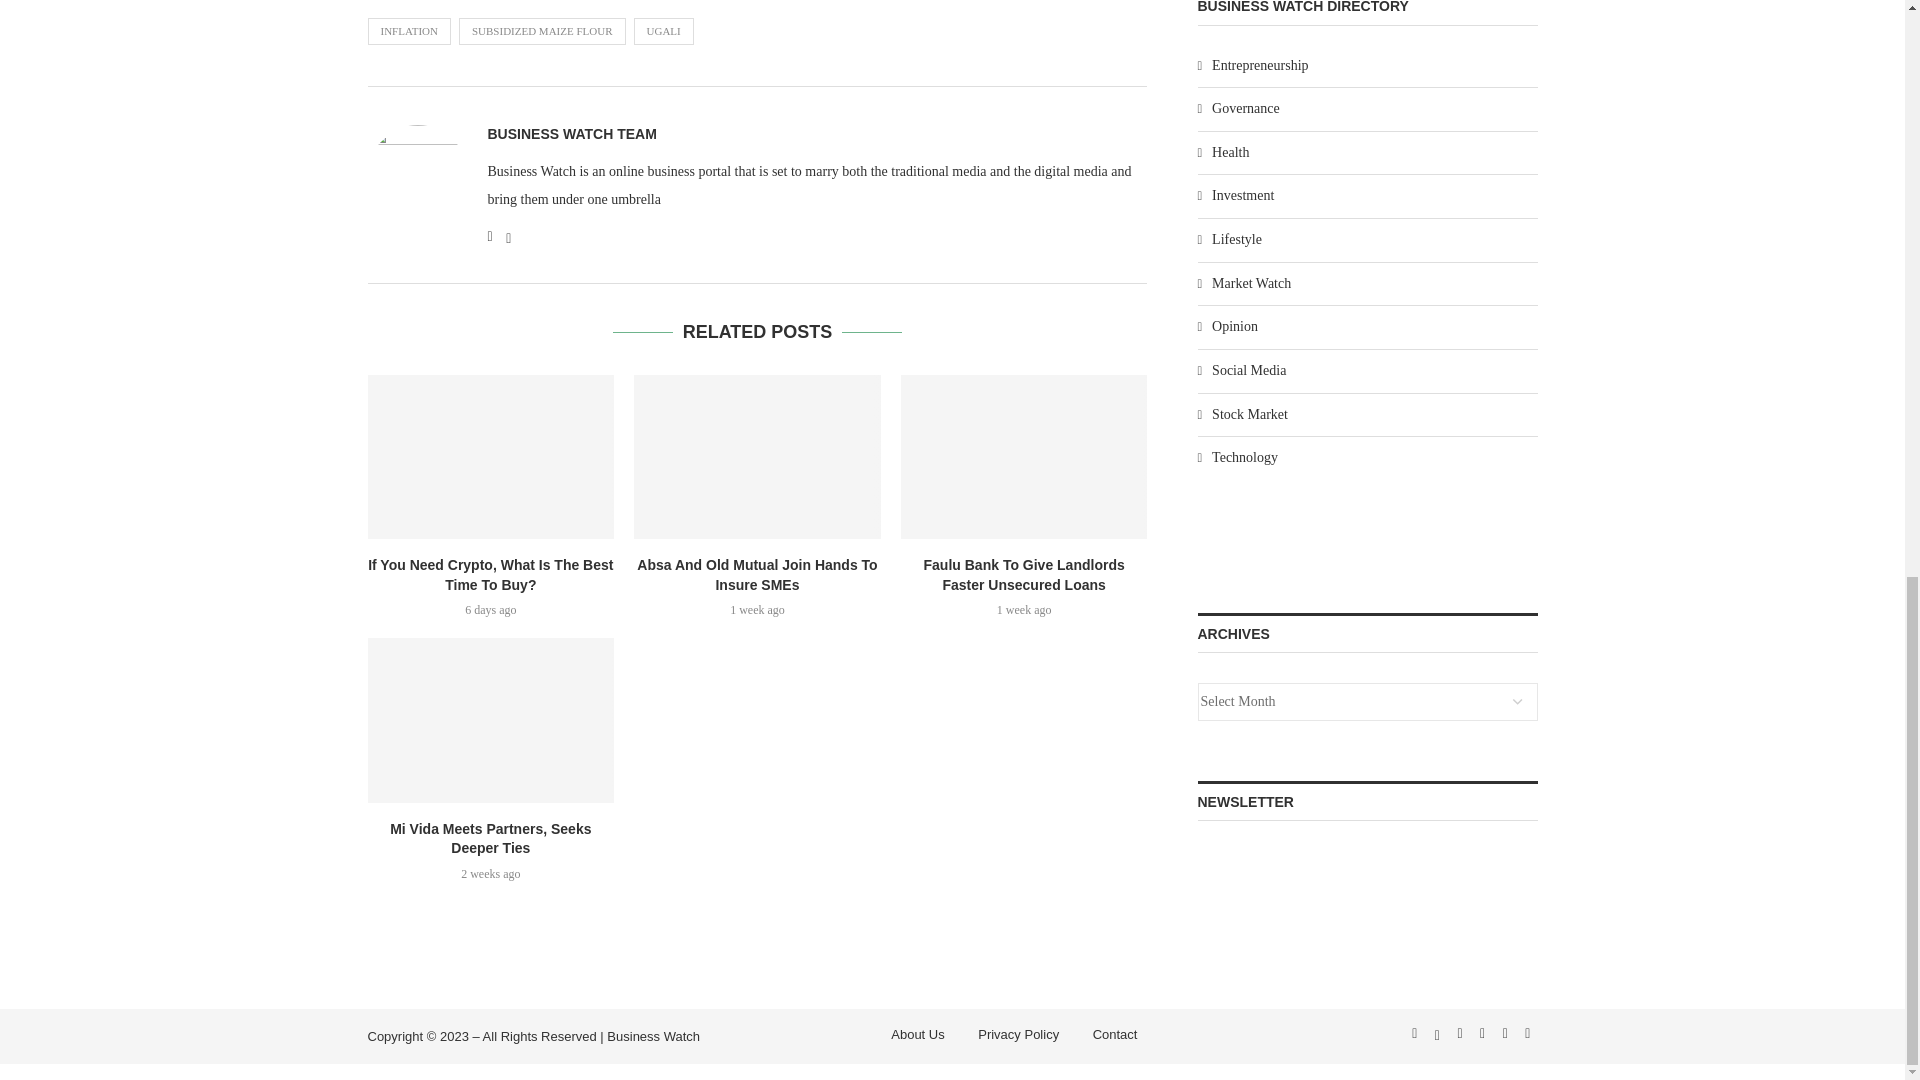 The height and width of the screenshot is (1080, 1920). What do you see at coordinates (757, 456) in the screenshot?
I see `Absa And Old Mutual Join Hands To Insure SMEs` at bounding box center [757, 456].